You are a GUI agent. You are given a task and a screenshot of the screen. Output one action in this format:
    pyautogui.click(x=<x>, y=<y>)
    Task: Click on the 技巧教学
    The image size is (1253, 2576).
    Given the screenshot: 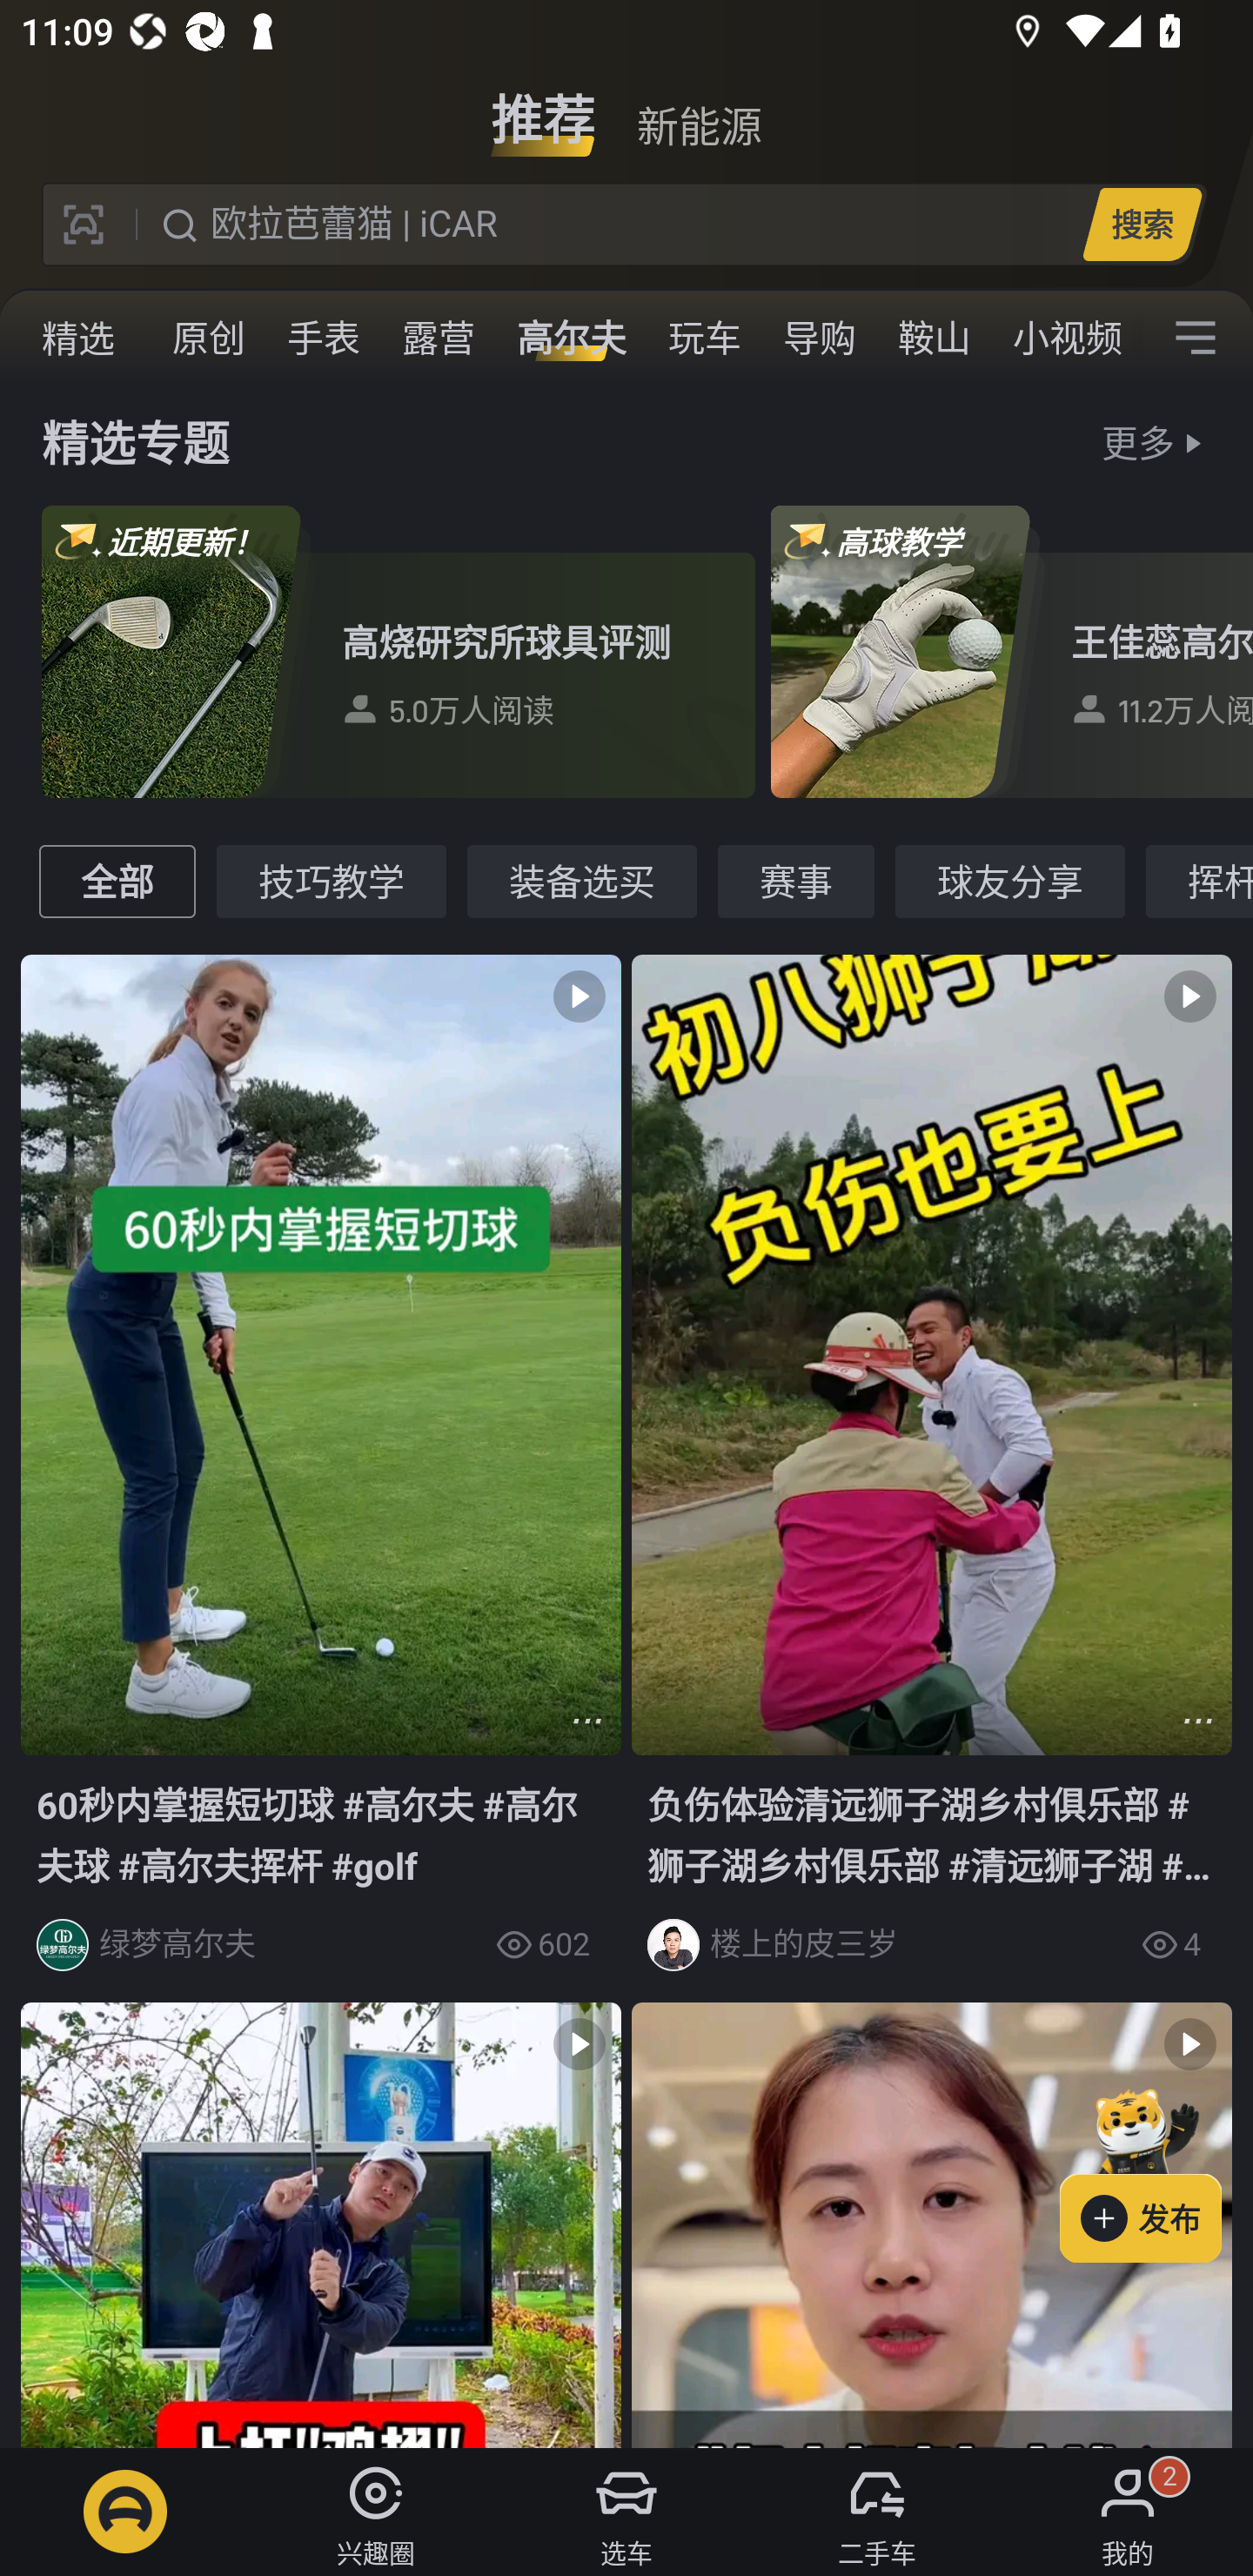 What is the action you would take?
    pyautogui.click(x=331, y=881)
    